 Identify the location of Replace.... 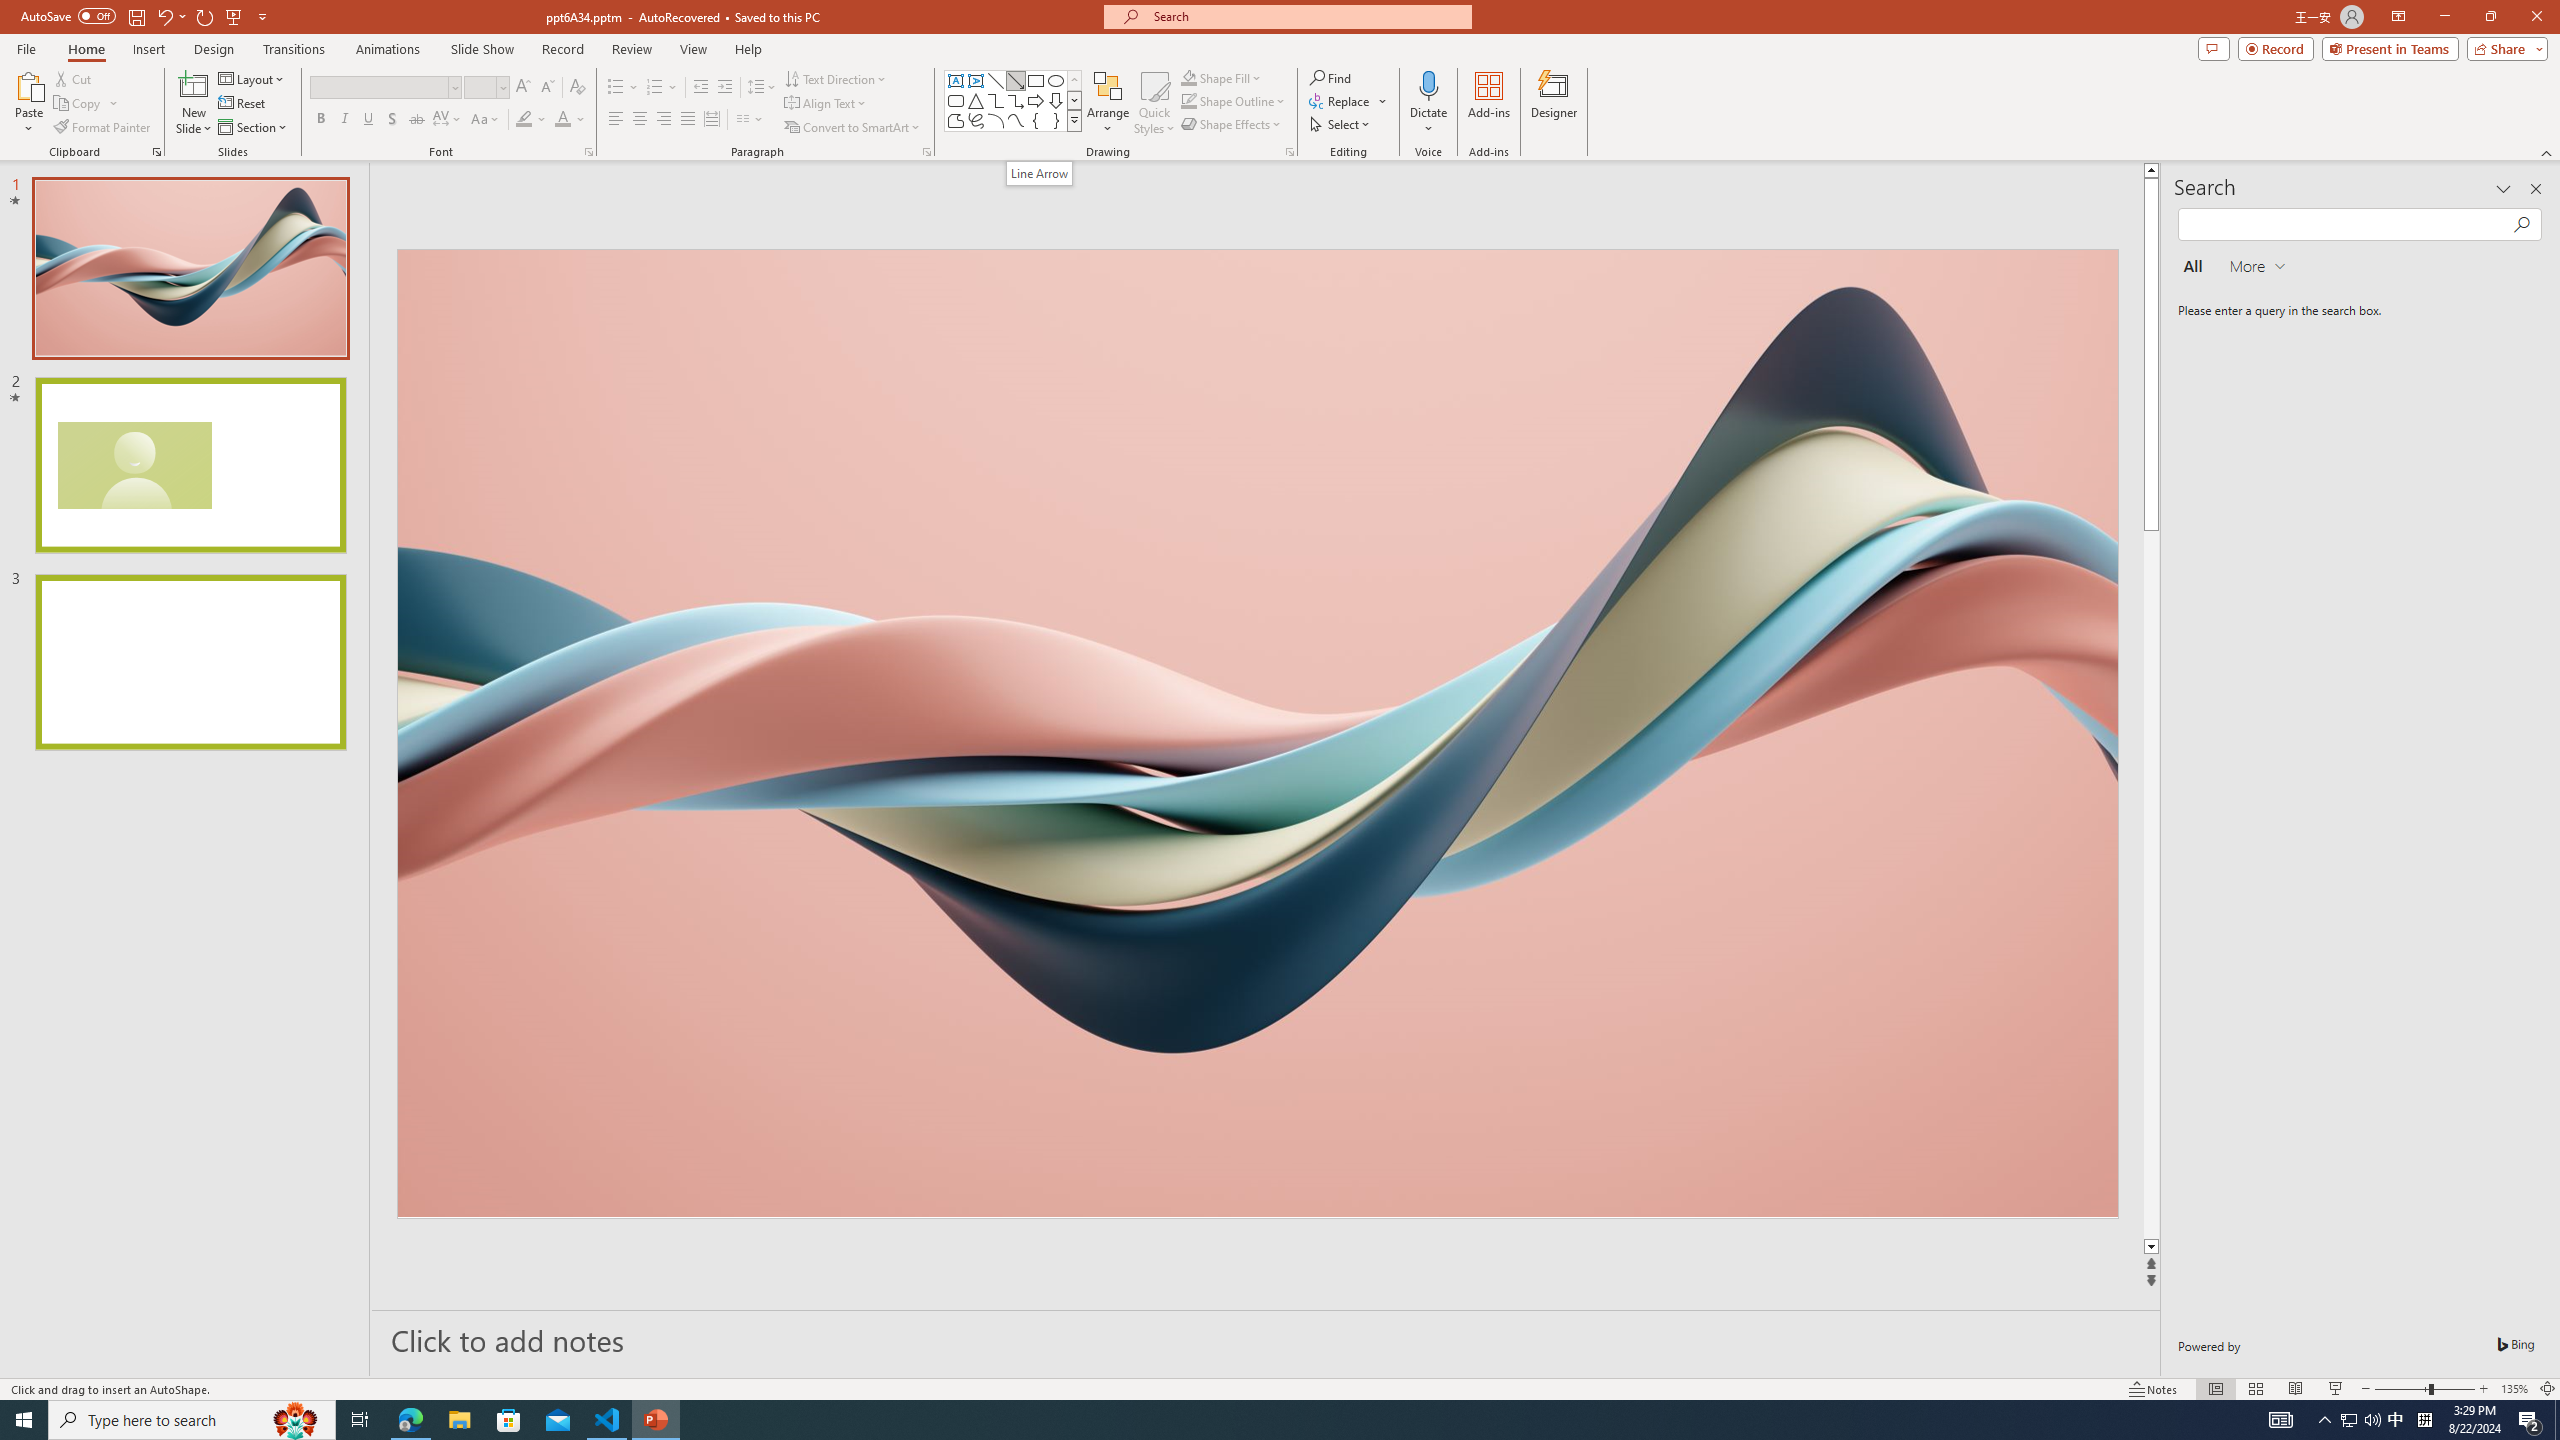
(1348, 100).